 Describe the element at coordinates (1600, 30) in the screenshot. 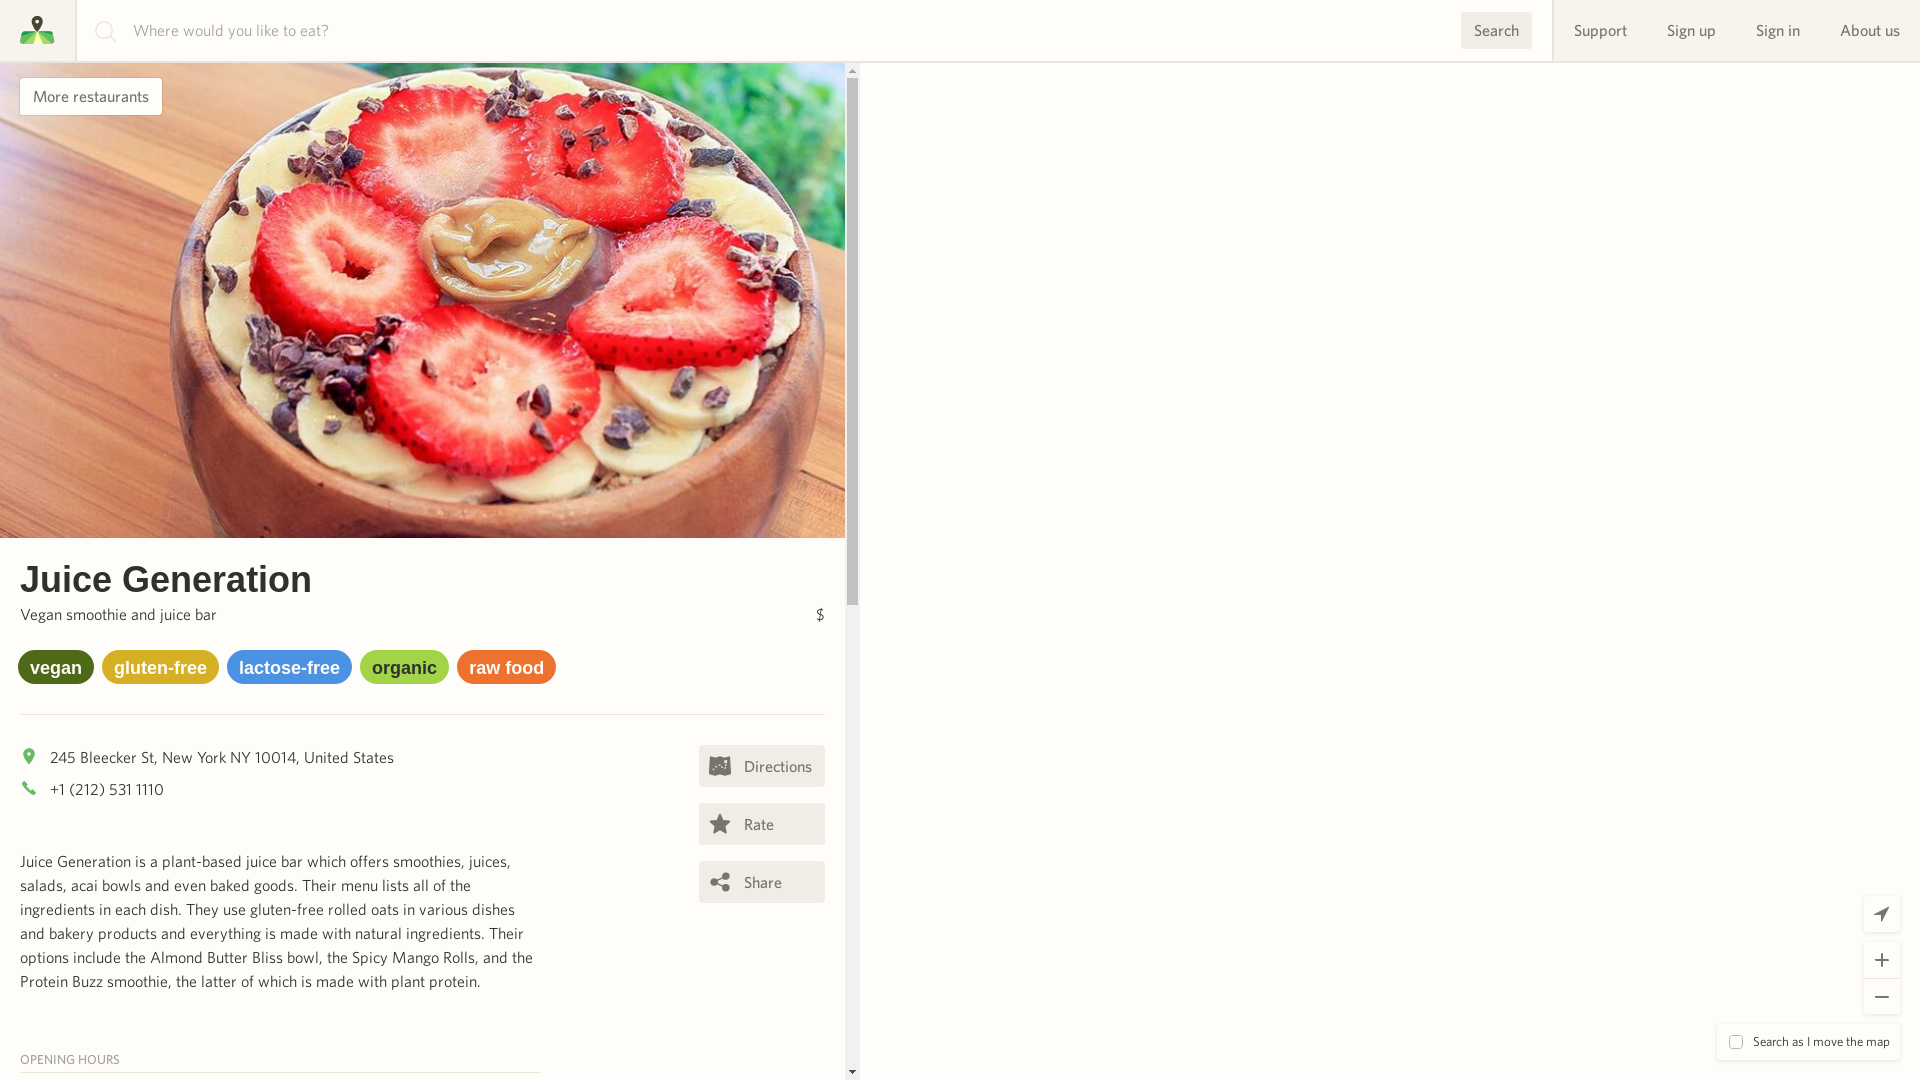

I see `Support` at that location.